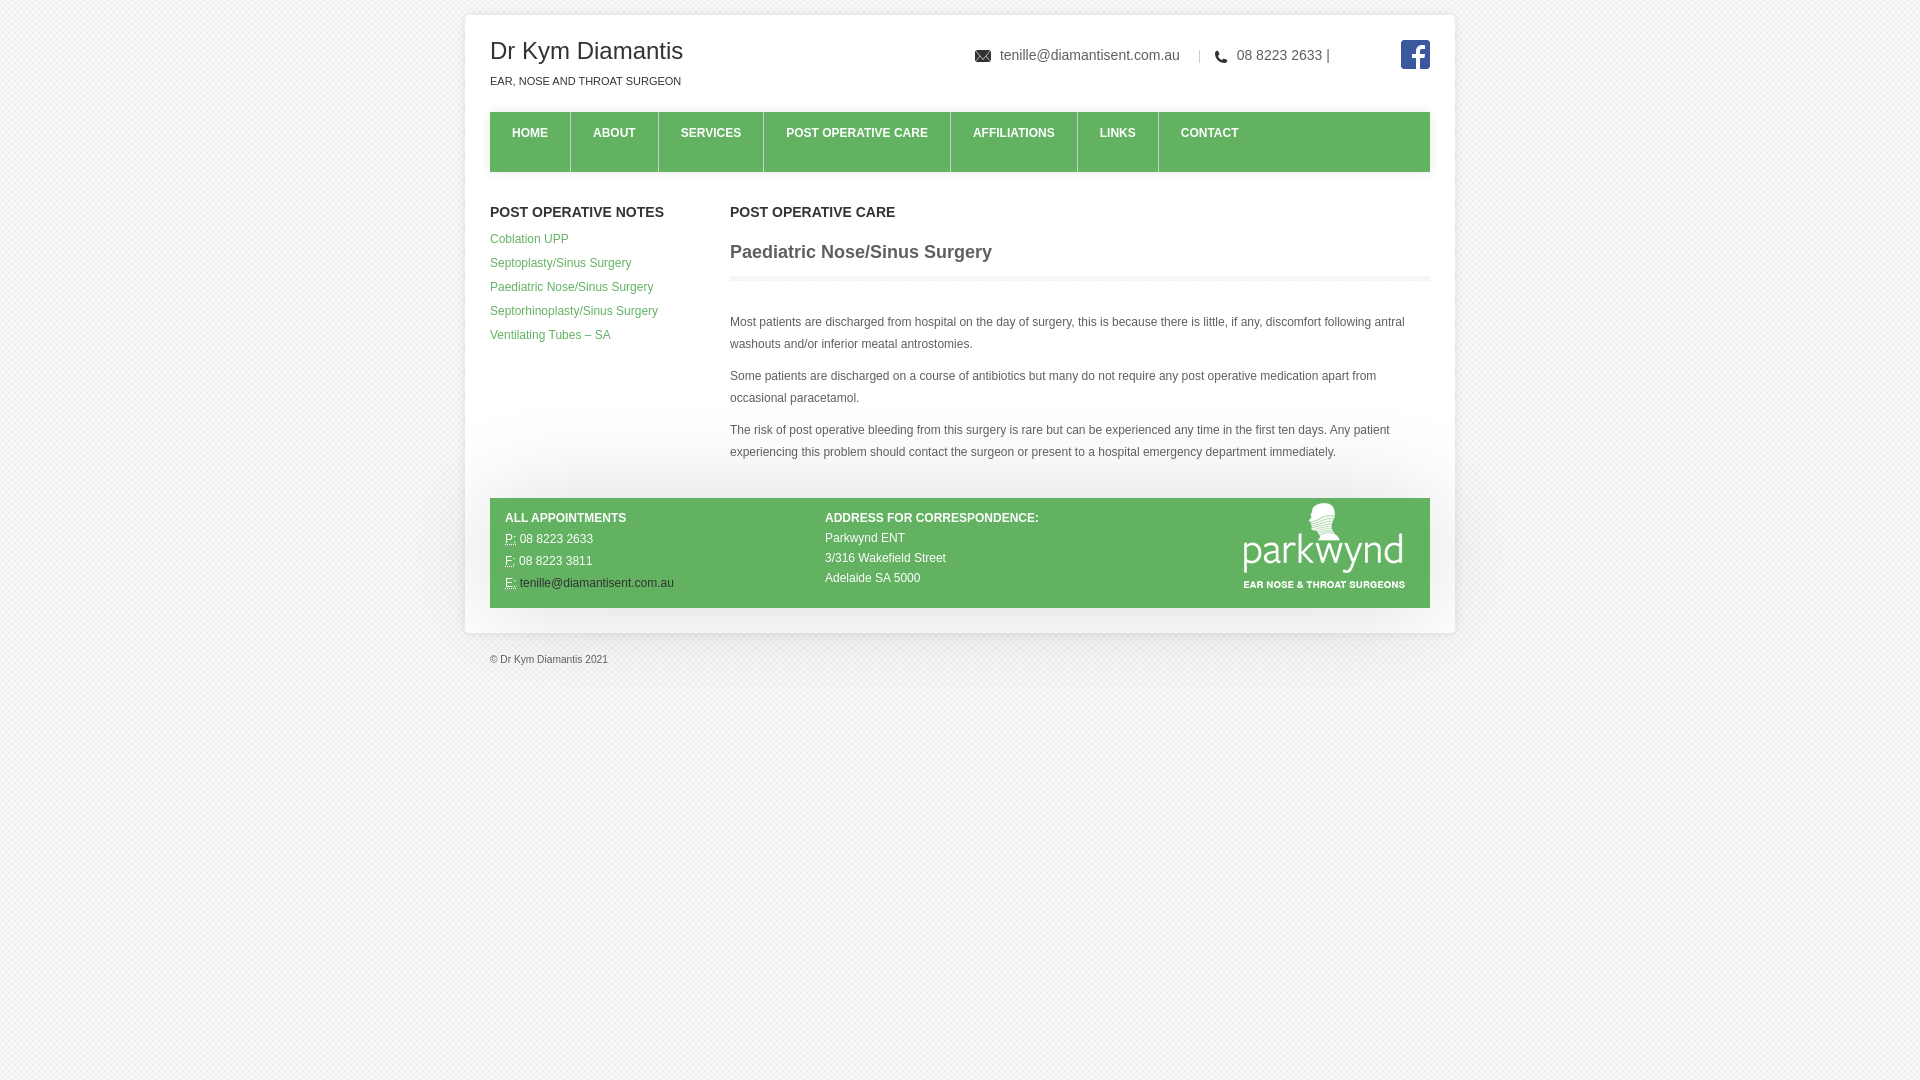 The height and width of the screenshot is (1080, 1920). Describe the element at coordinates (530, 142) in the screenshot. I see `HOME` at that location.